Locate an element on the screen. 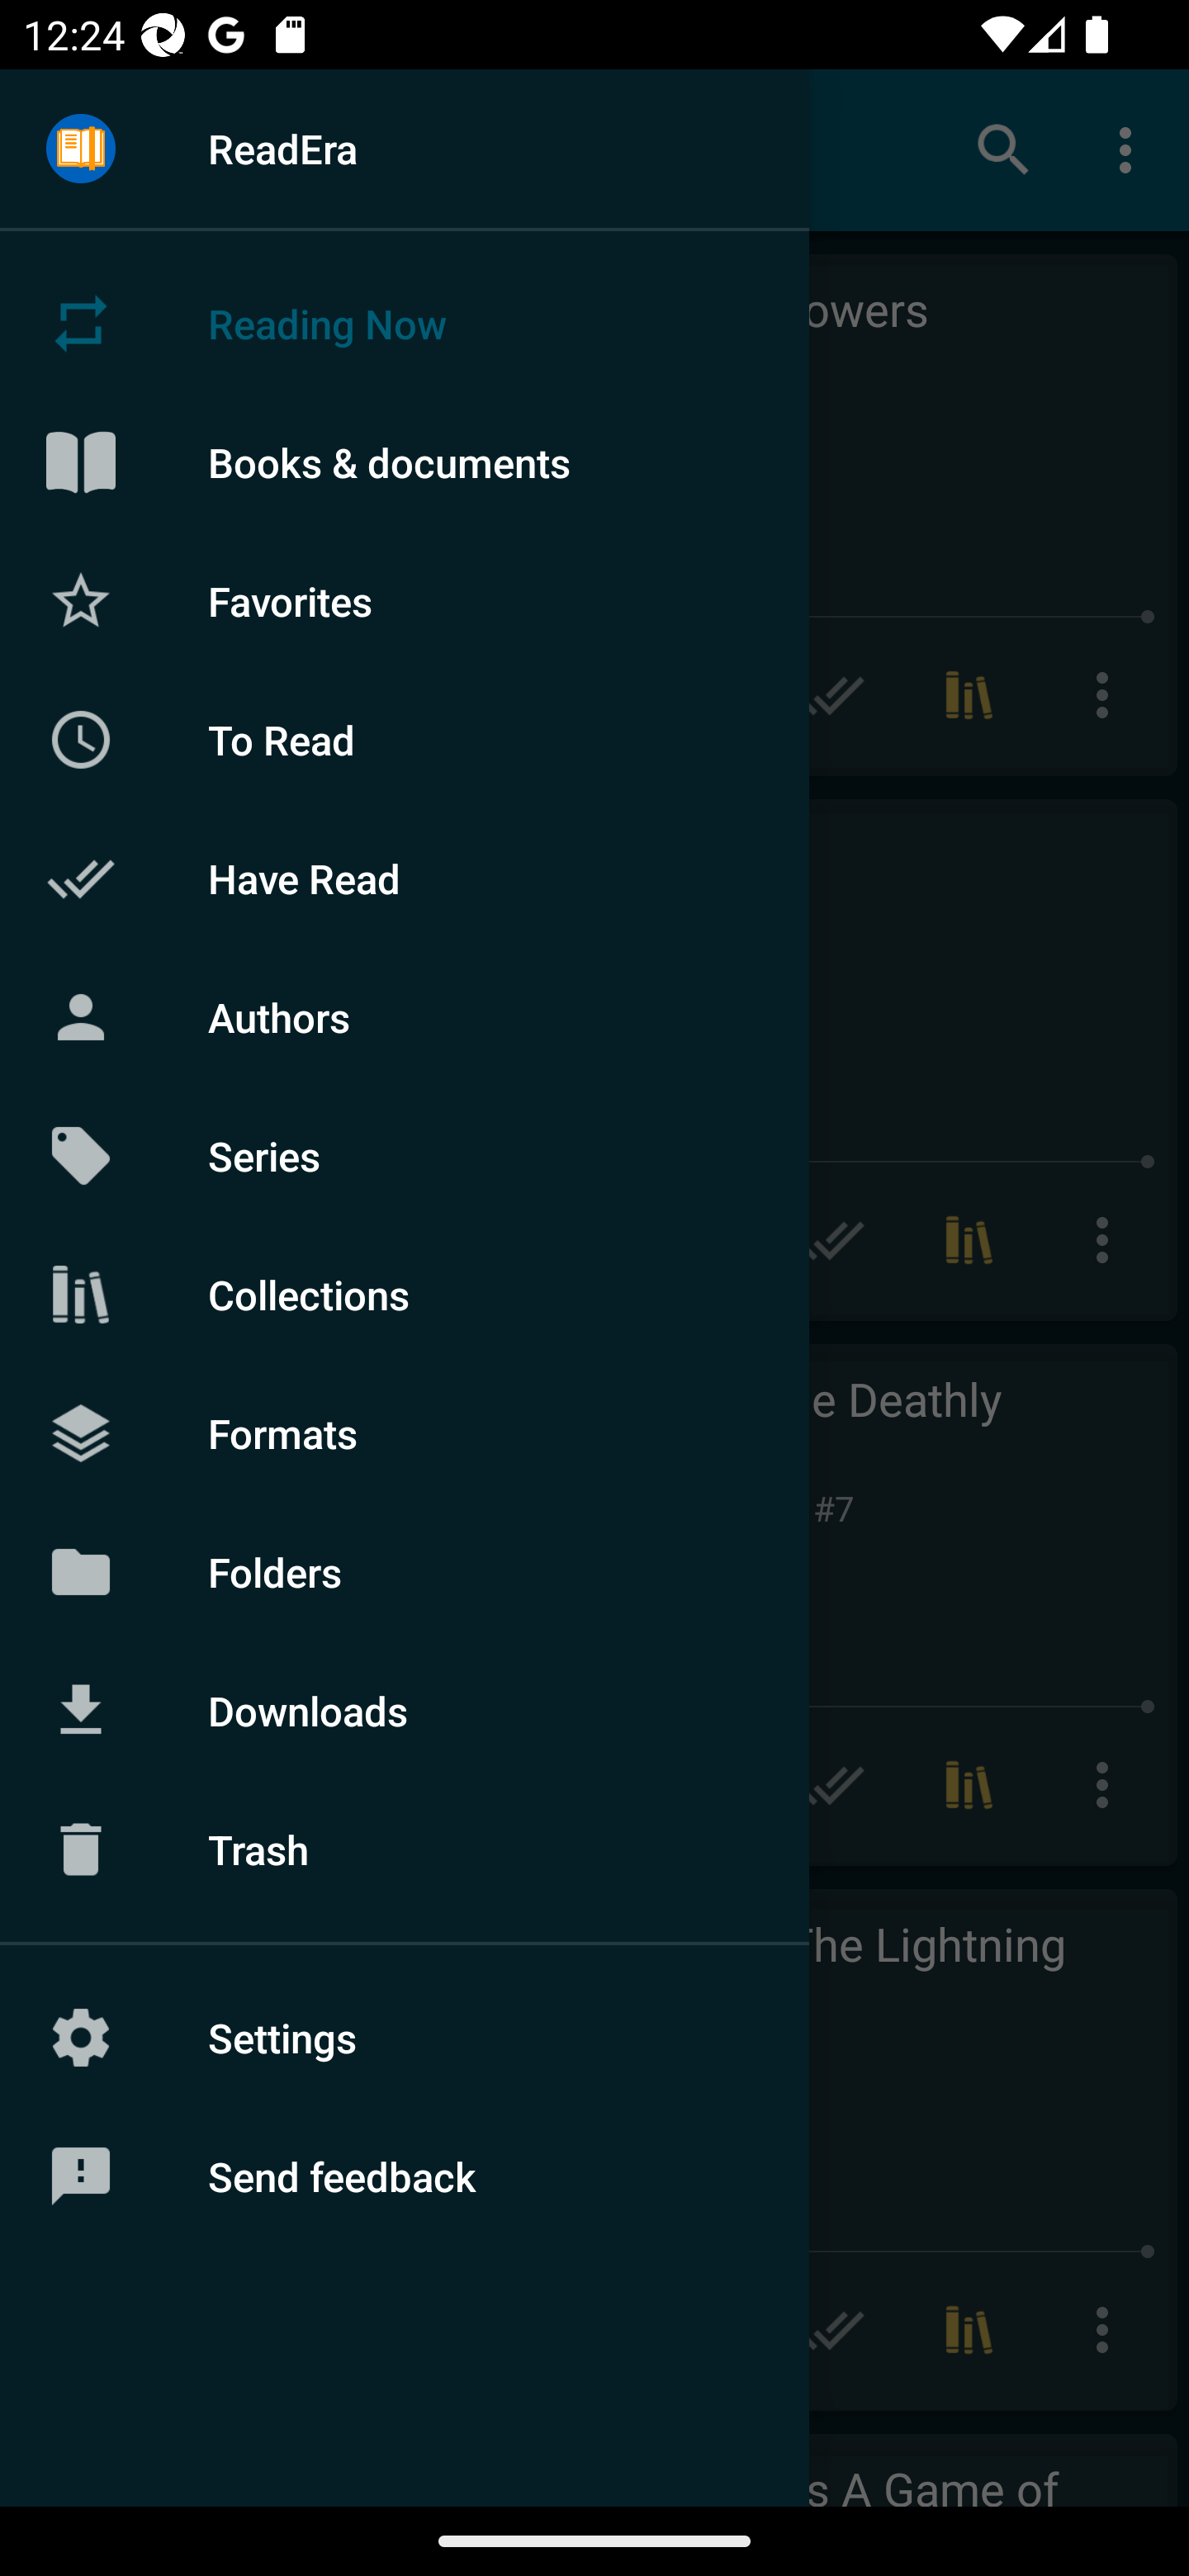  Menu is located at coordinates (81, 150).